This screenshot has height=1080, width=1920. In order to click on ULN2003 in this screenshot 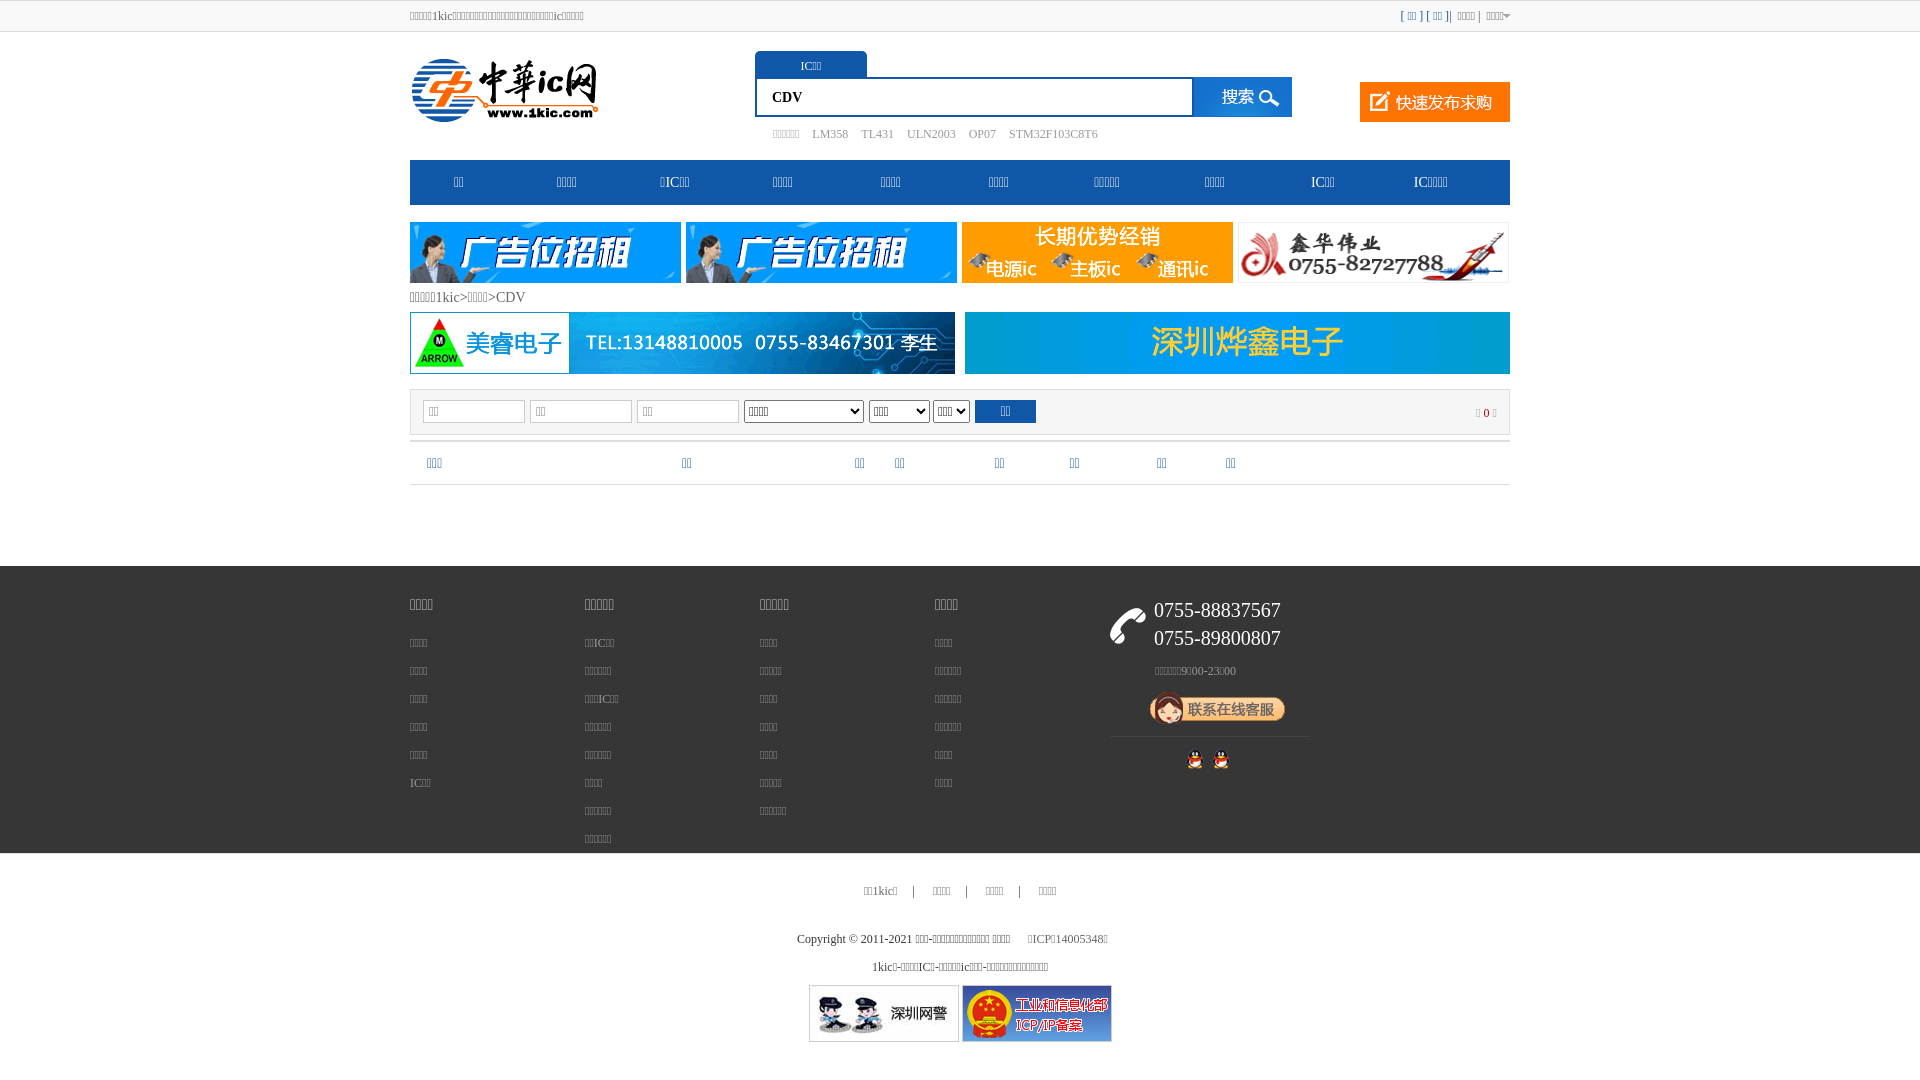, I will do `click(926, 134)`.